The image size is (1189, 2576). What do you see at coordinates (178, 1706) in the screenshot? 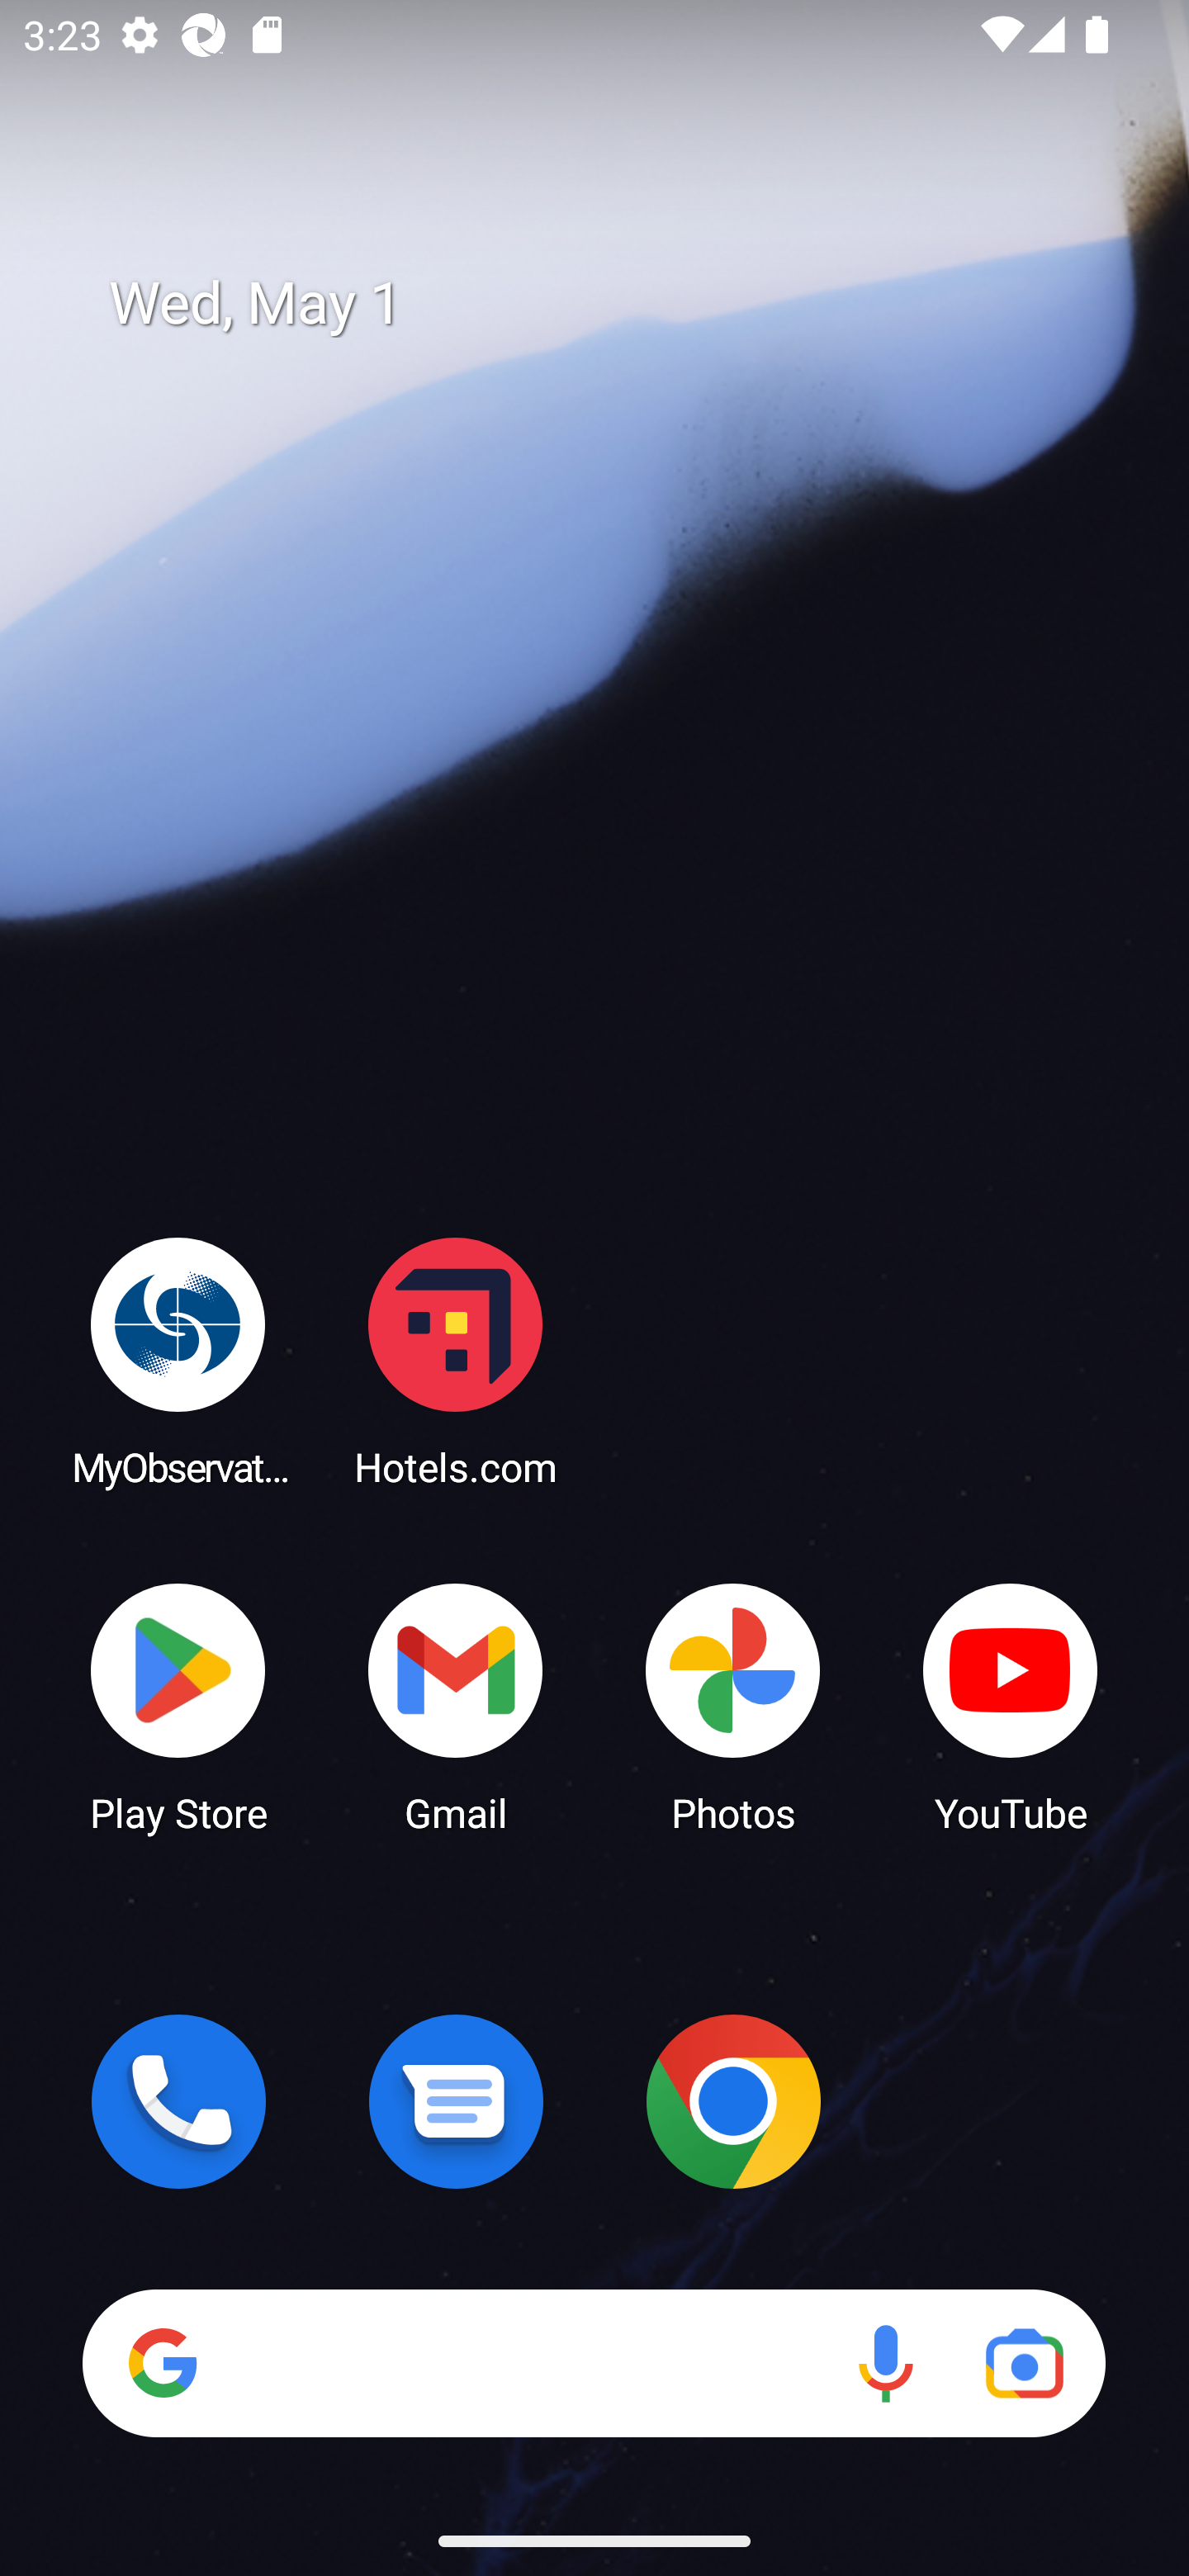
I see `Play Store` at bounding box center [178, 1706].